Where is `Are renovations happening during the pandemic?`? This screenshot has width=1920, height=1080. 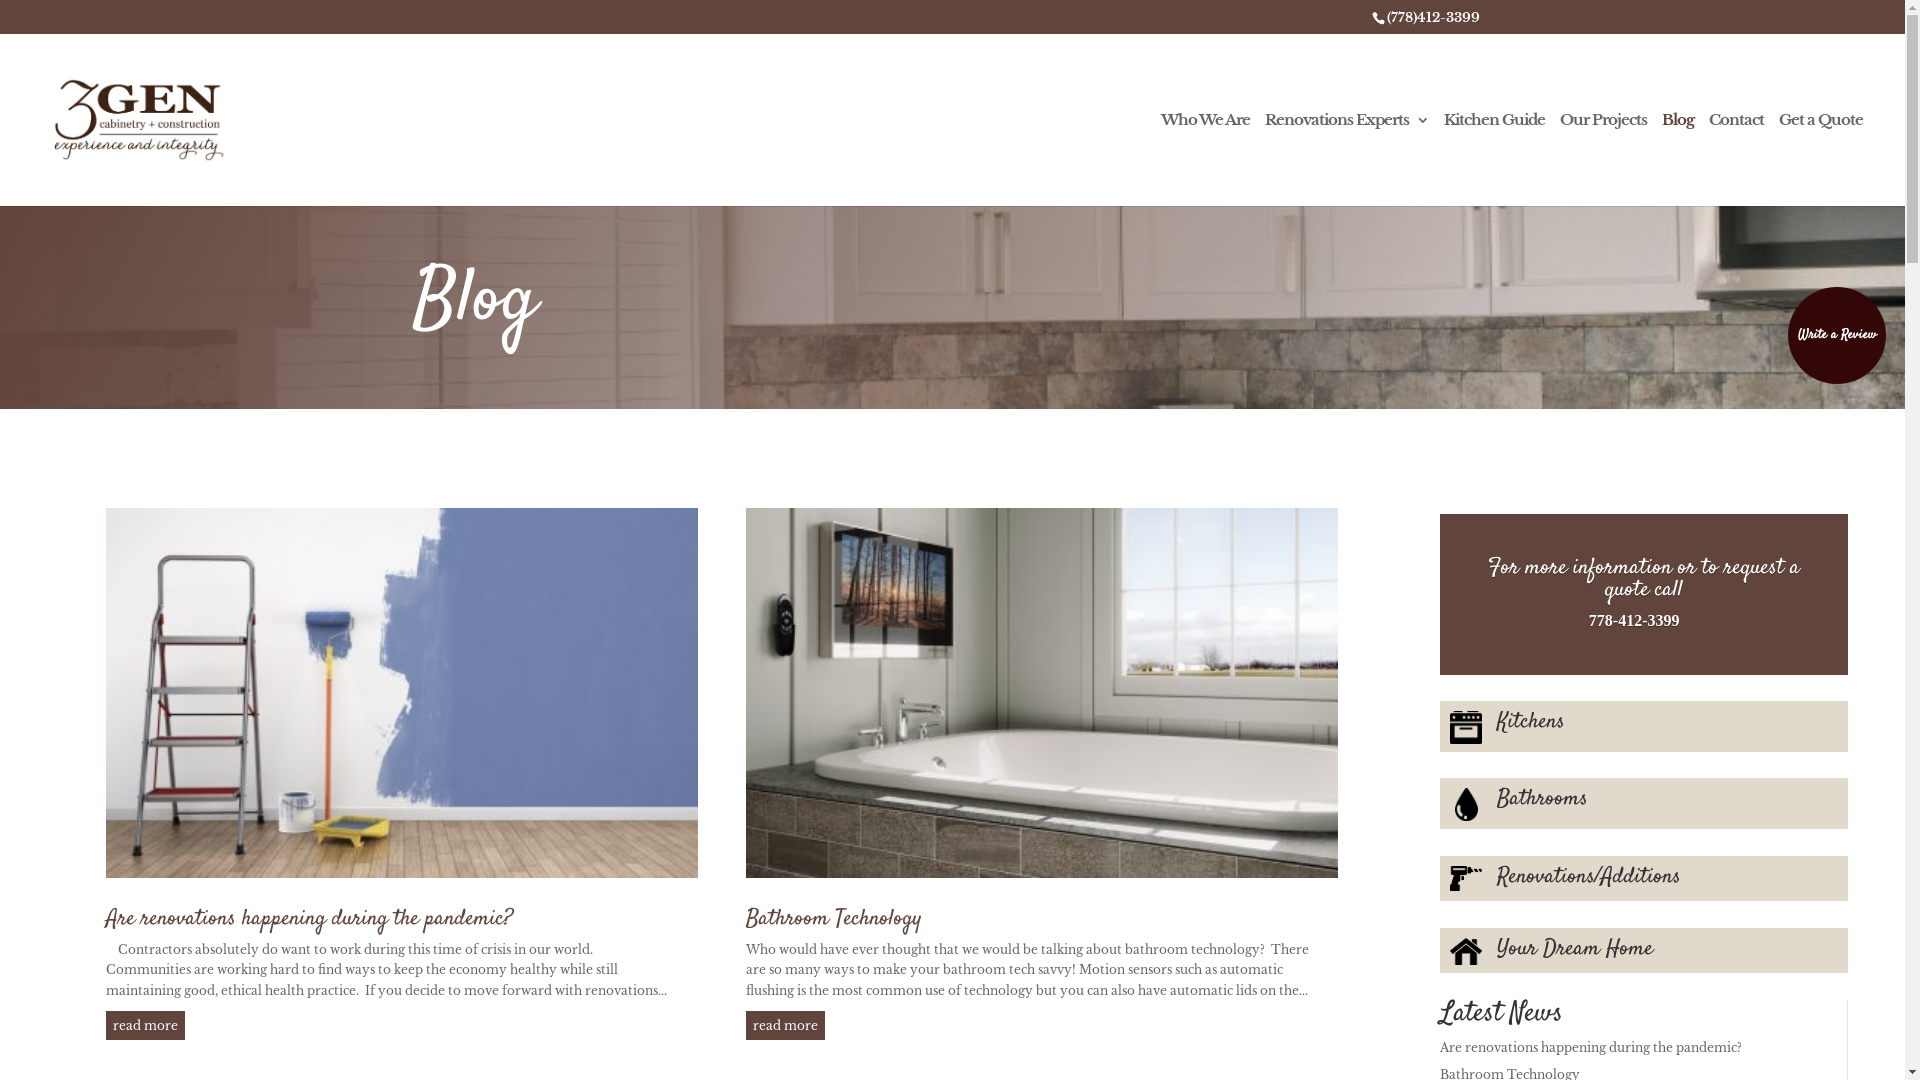
Are renovations happening during the pandemic? is located at coordinates (310, 919).